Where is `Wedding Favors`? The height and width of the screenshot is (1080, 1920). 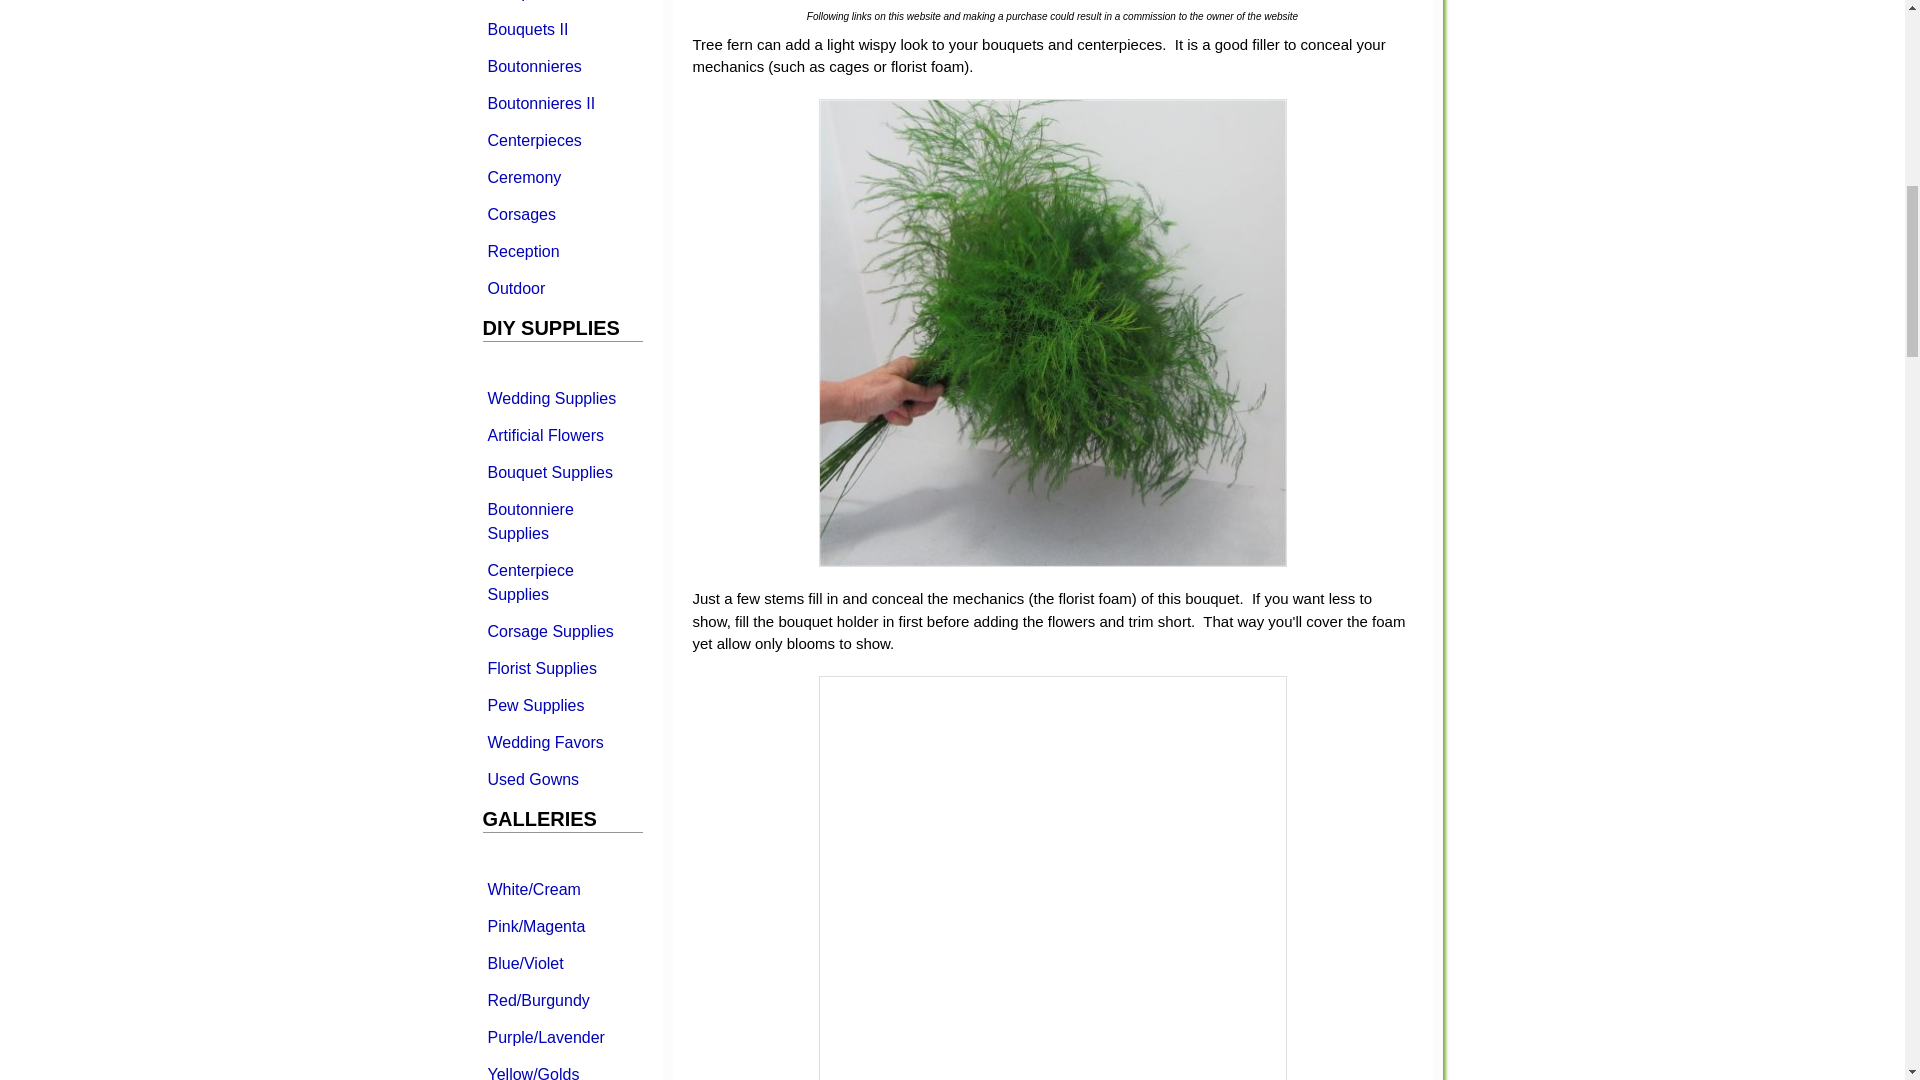 Wedding Favors is located at coordinates (561, 742).